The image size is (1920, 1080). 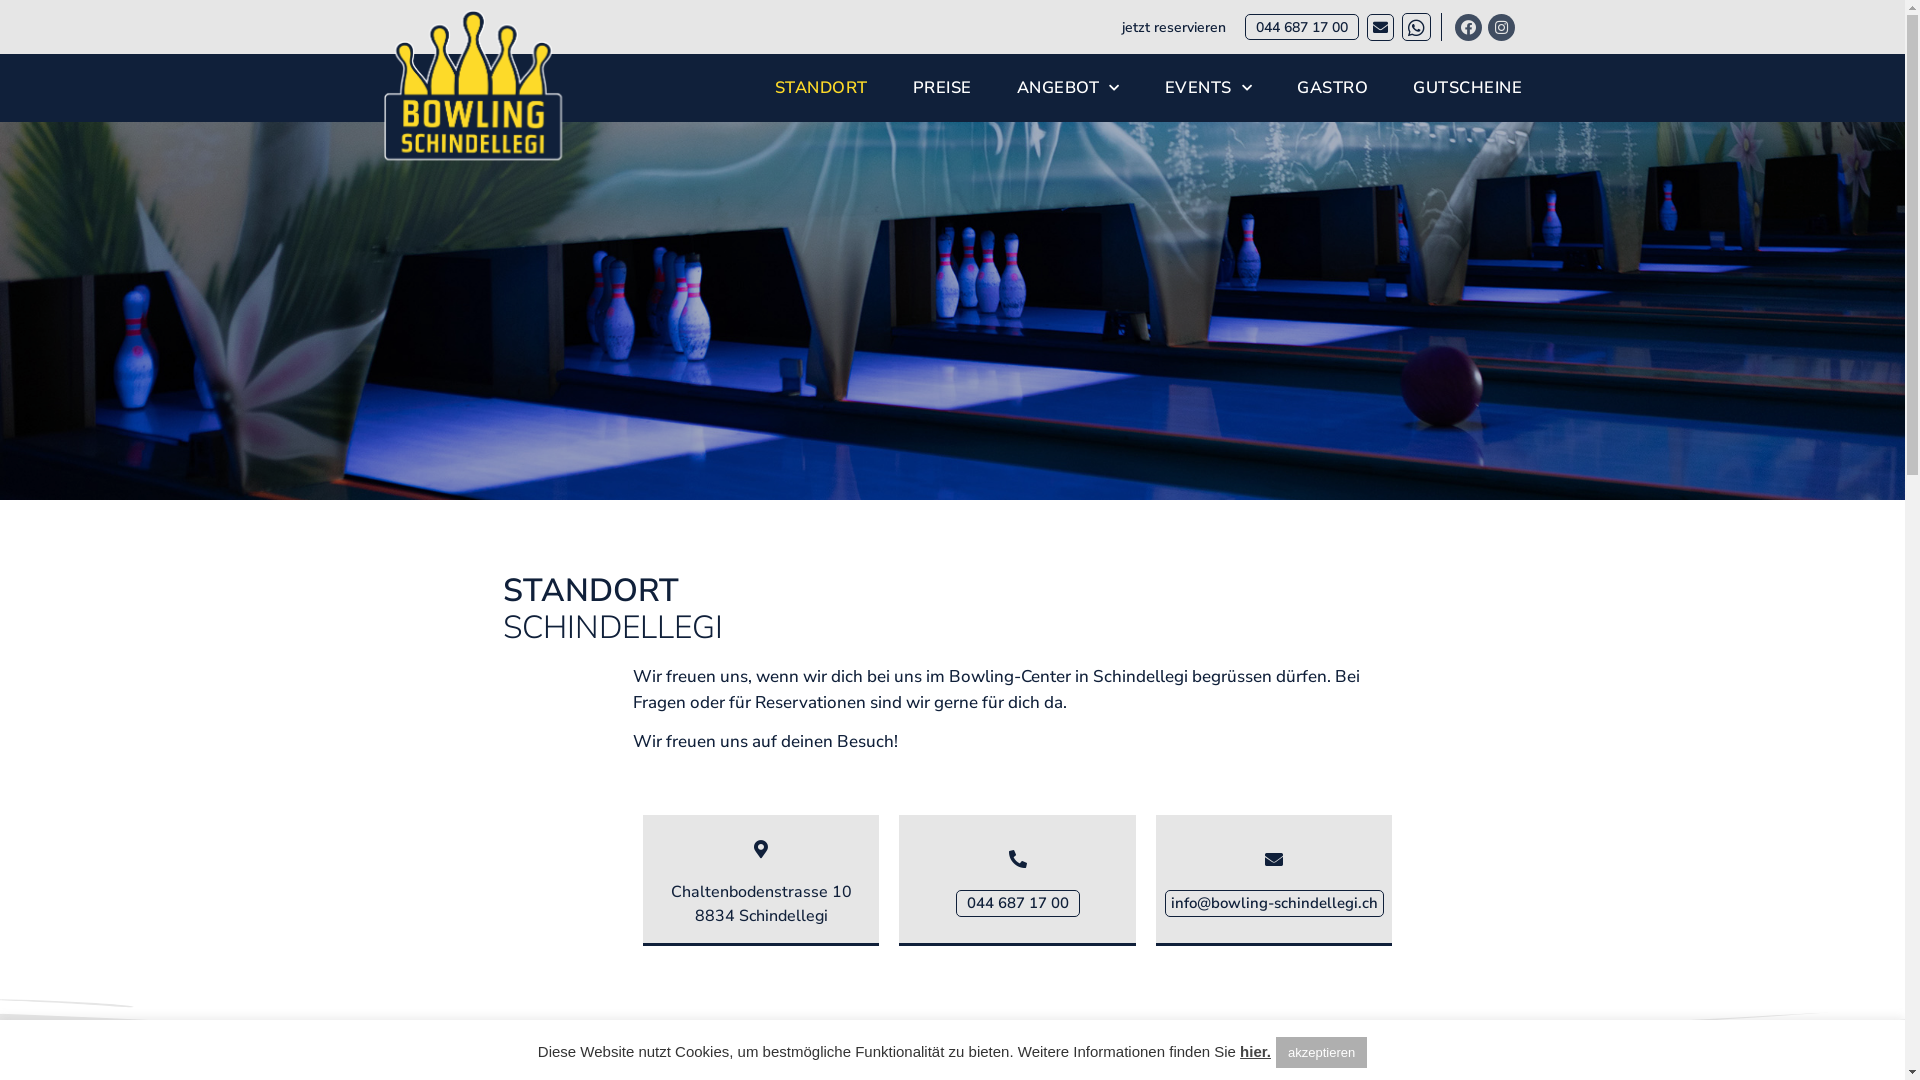 What do you see at coordinates (1209, 88) in the screenshot?
I see `EVENTS` at bounding box center [1209, 88].